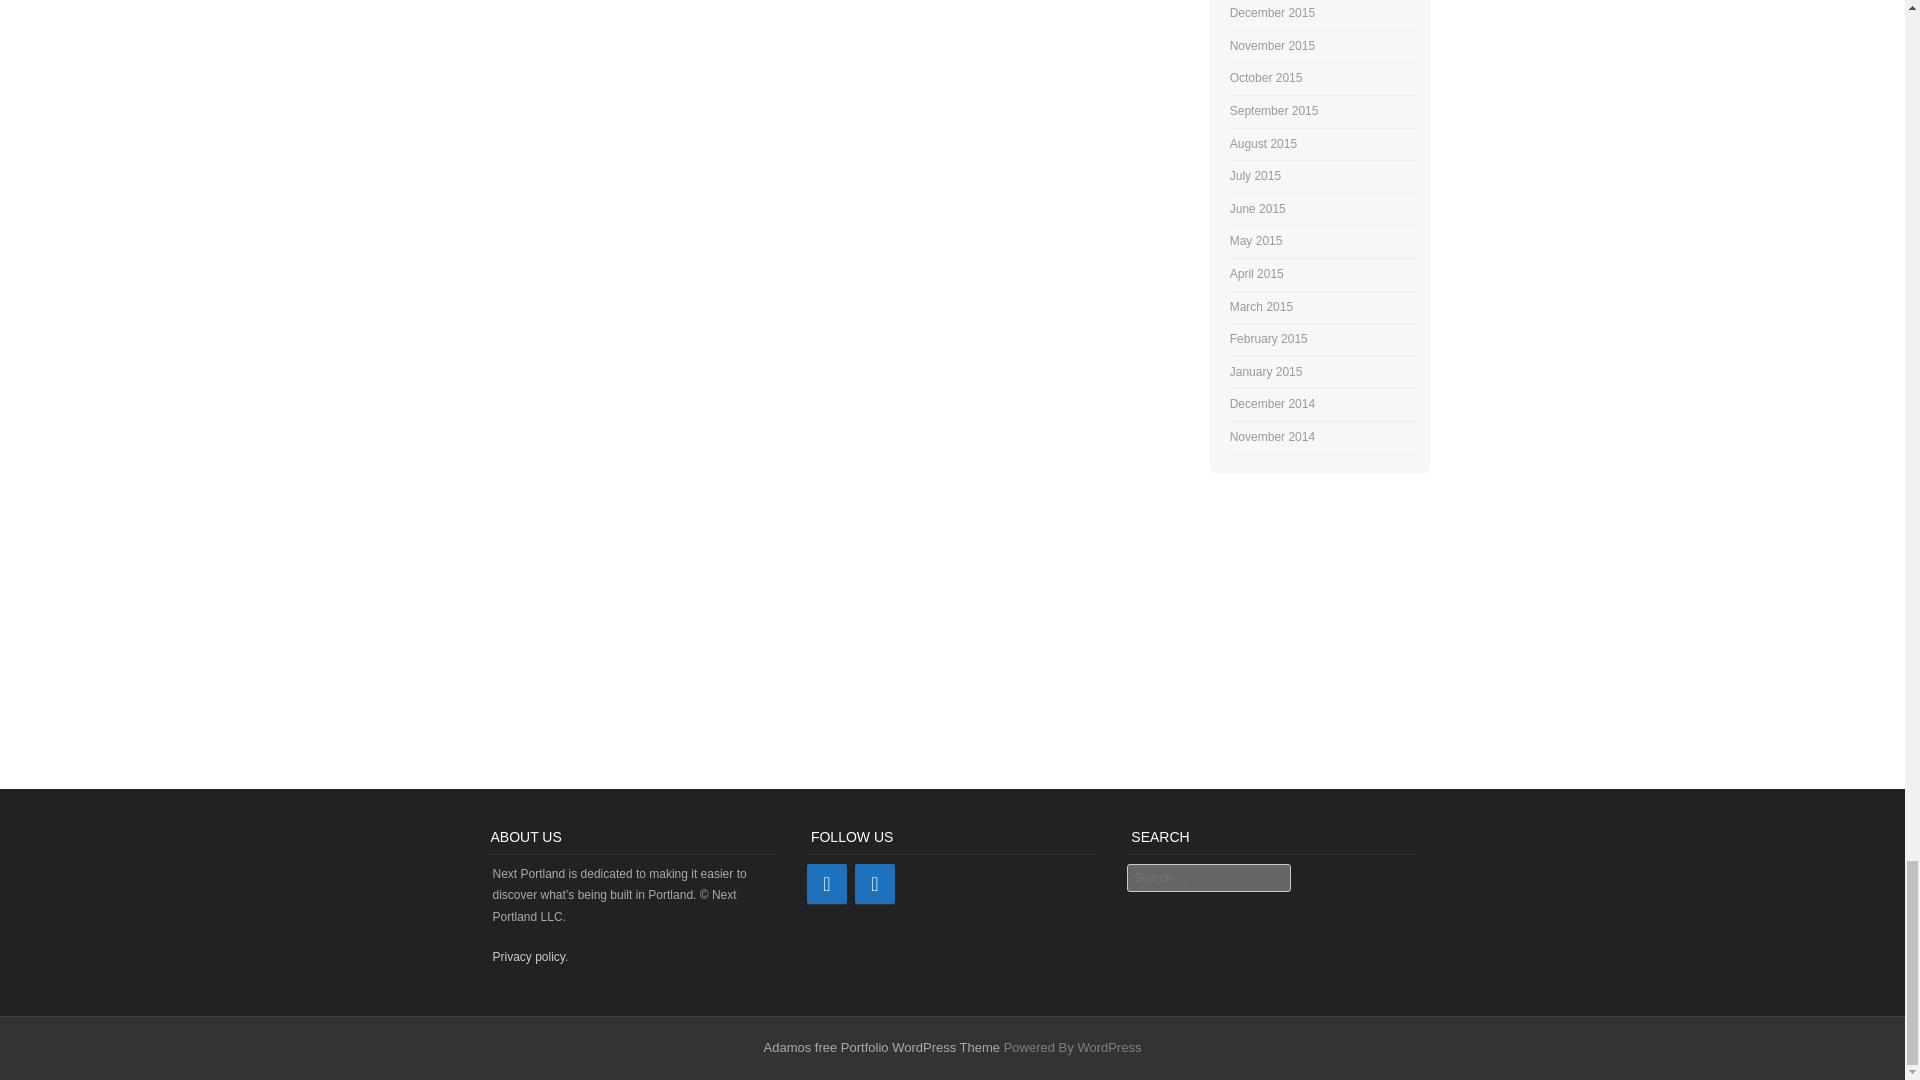 This screenshot has height=1080, width=1920. I want to click on Facebook, so click(874, 884).